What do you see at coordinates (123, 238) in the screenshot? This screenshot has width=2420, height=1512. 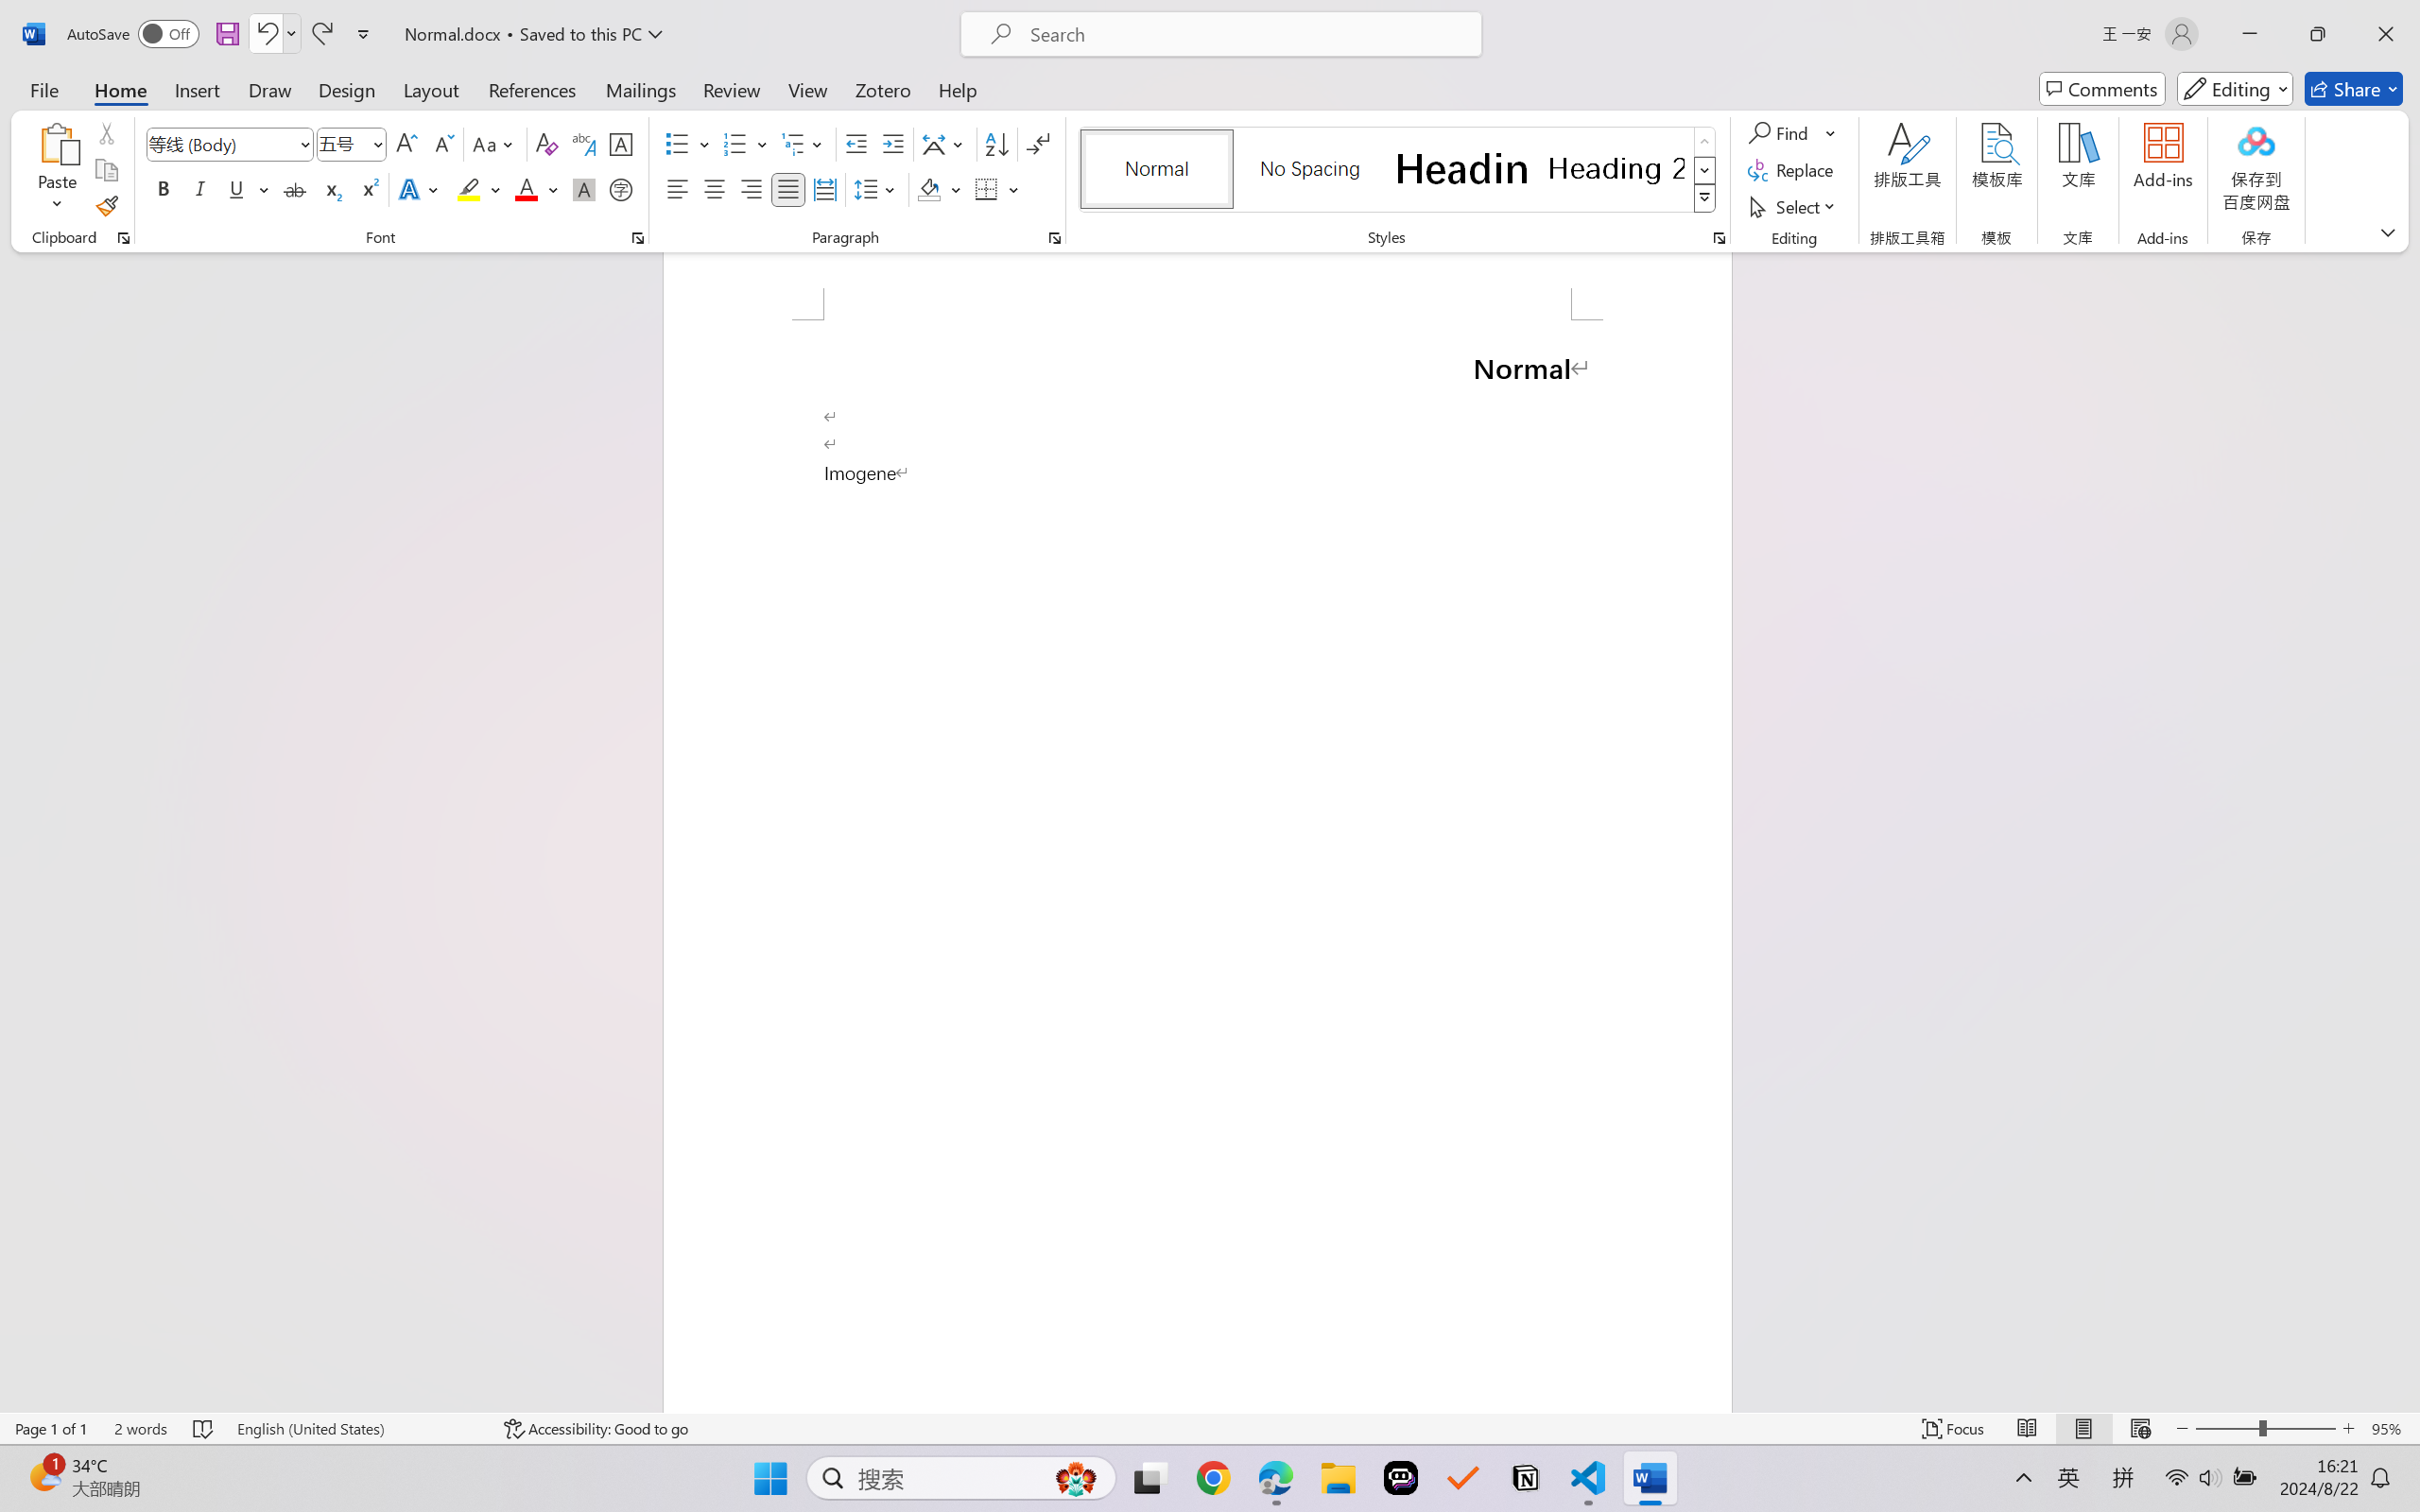 I see `Office Clipboard...` at bounding box center [123, 238].